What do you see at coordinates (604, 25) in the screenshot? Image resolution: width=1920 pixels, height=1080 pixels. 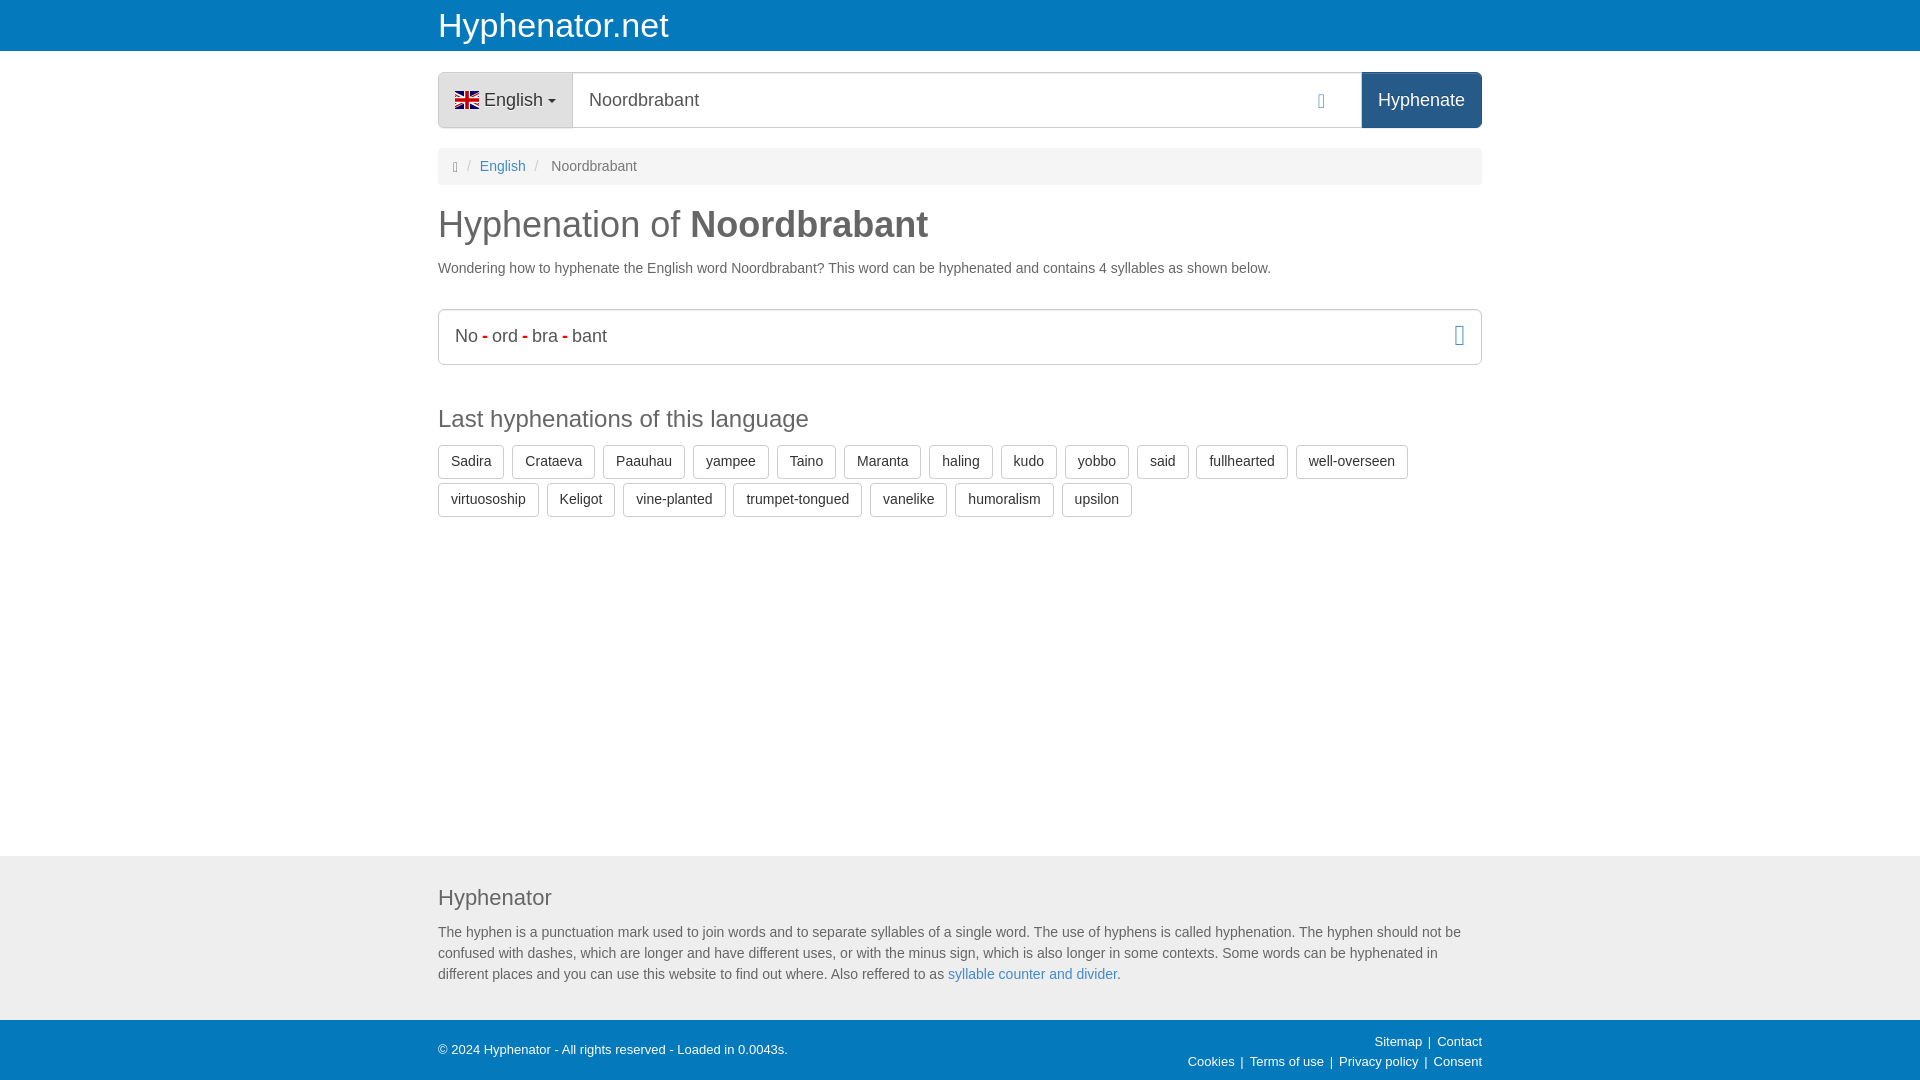 I see `Hyphenator.net` at bounding box center [604, 25].